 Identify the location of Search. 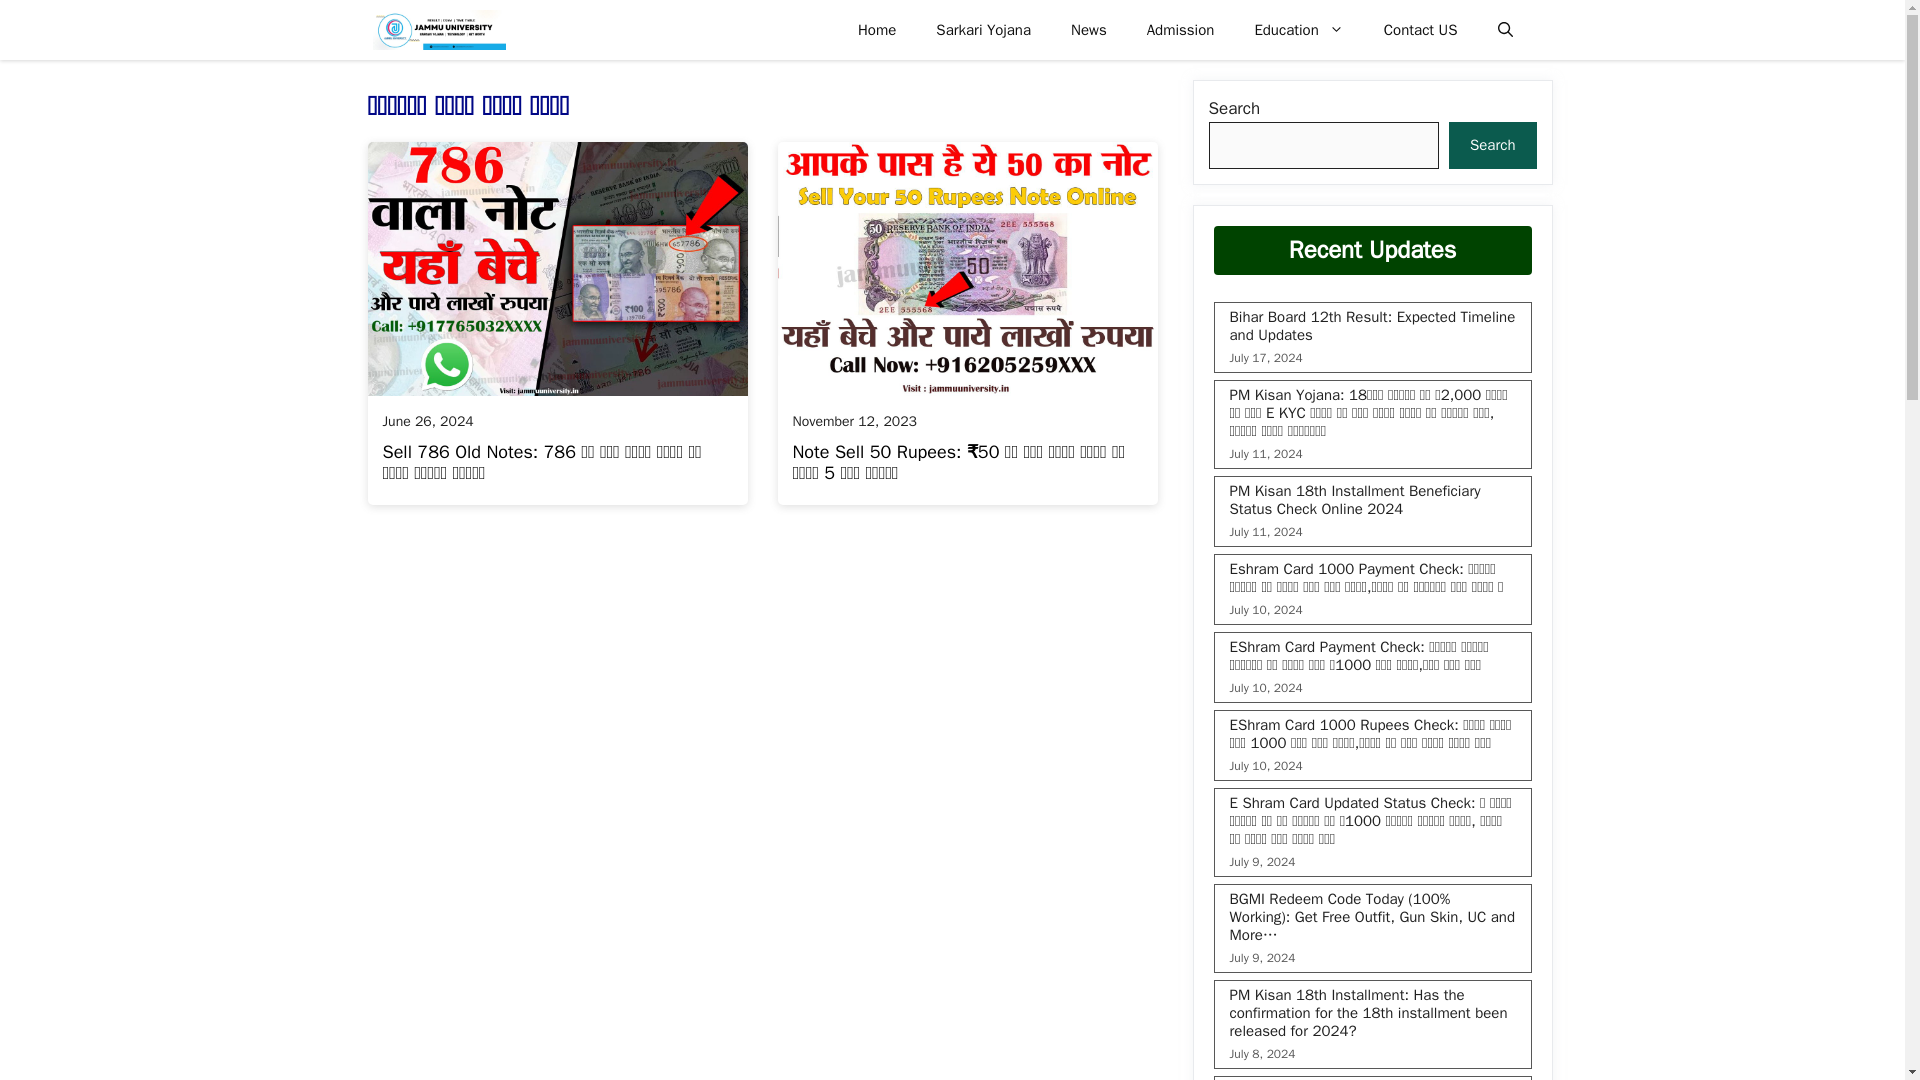
(1493, 146).